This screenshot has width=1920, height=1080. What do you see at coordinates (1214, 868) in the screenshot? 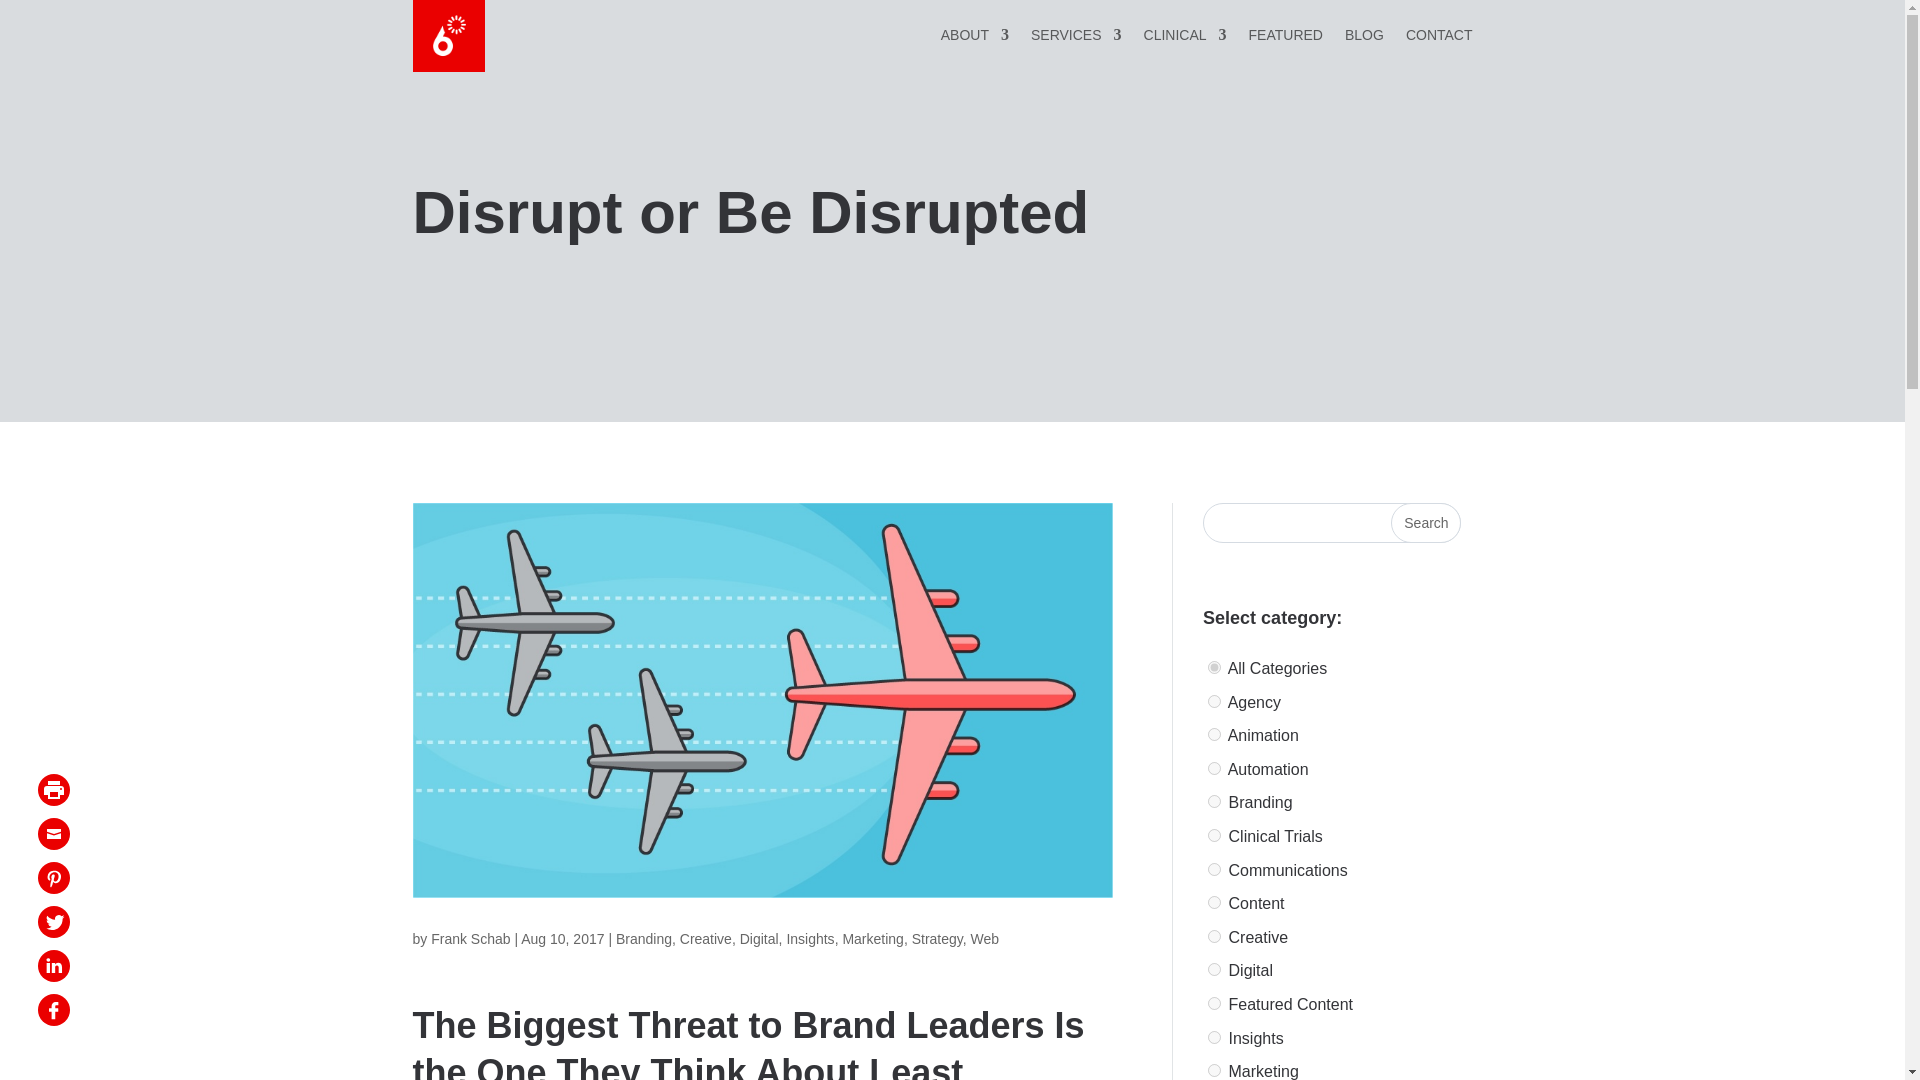
I see `146` at bounding box center [1214, 868].